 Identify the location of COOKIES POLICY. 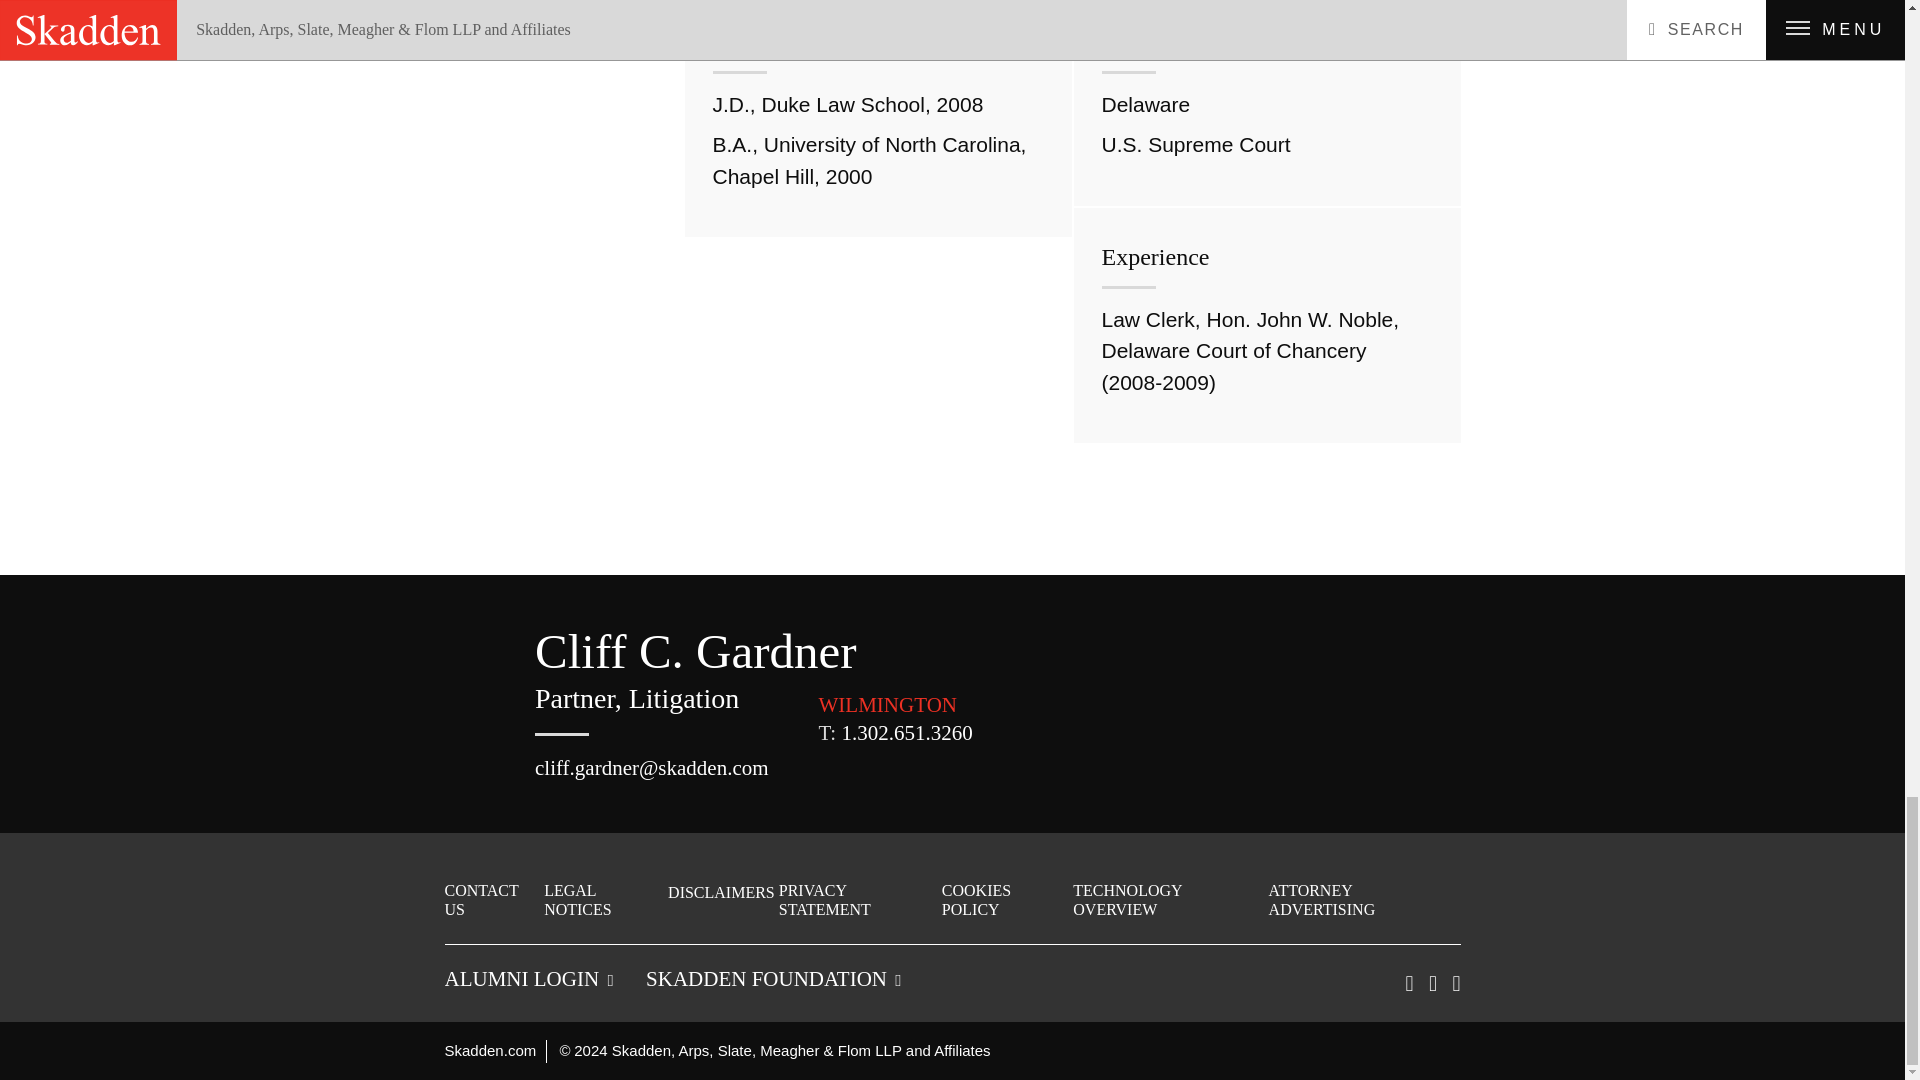
(1006, 900).